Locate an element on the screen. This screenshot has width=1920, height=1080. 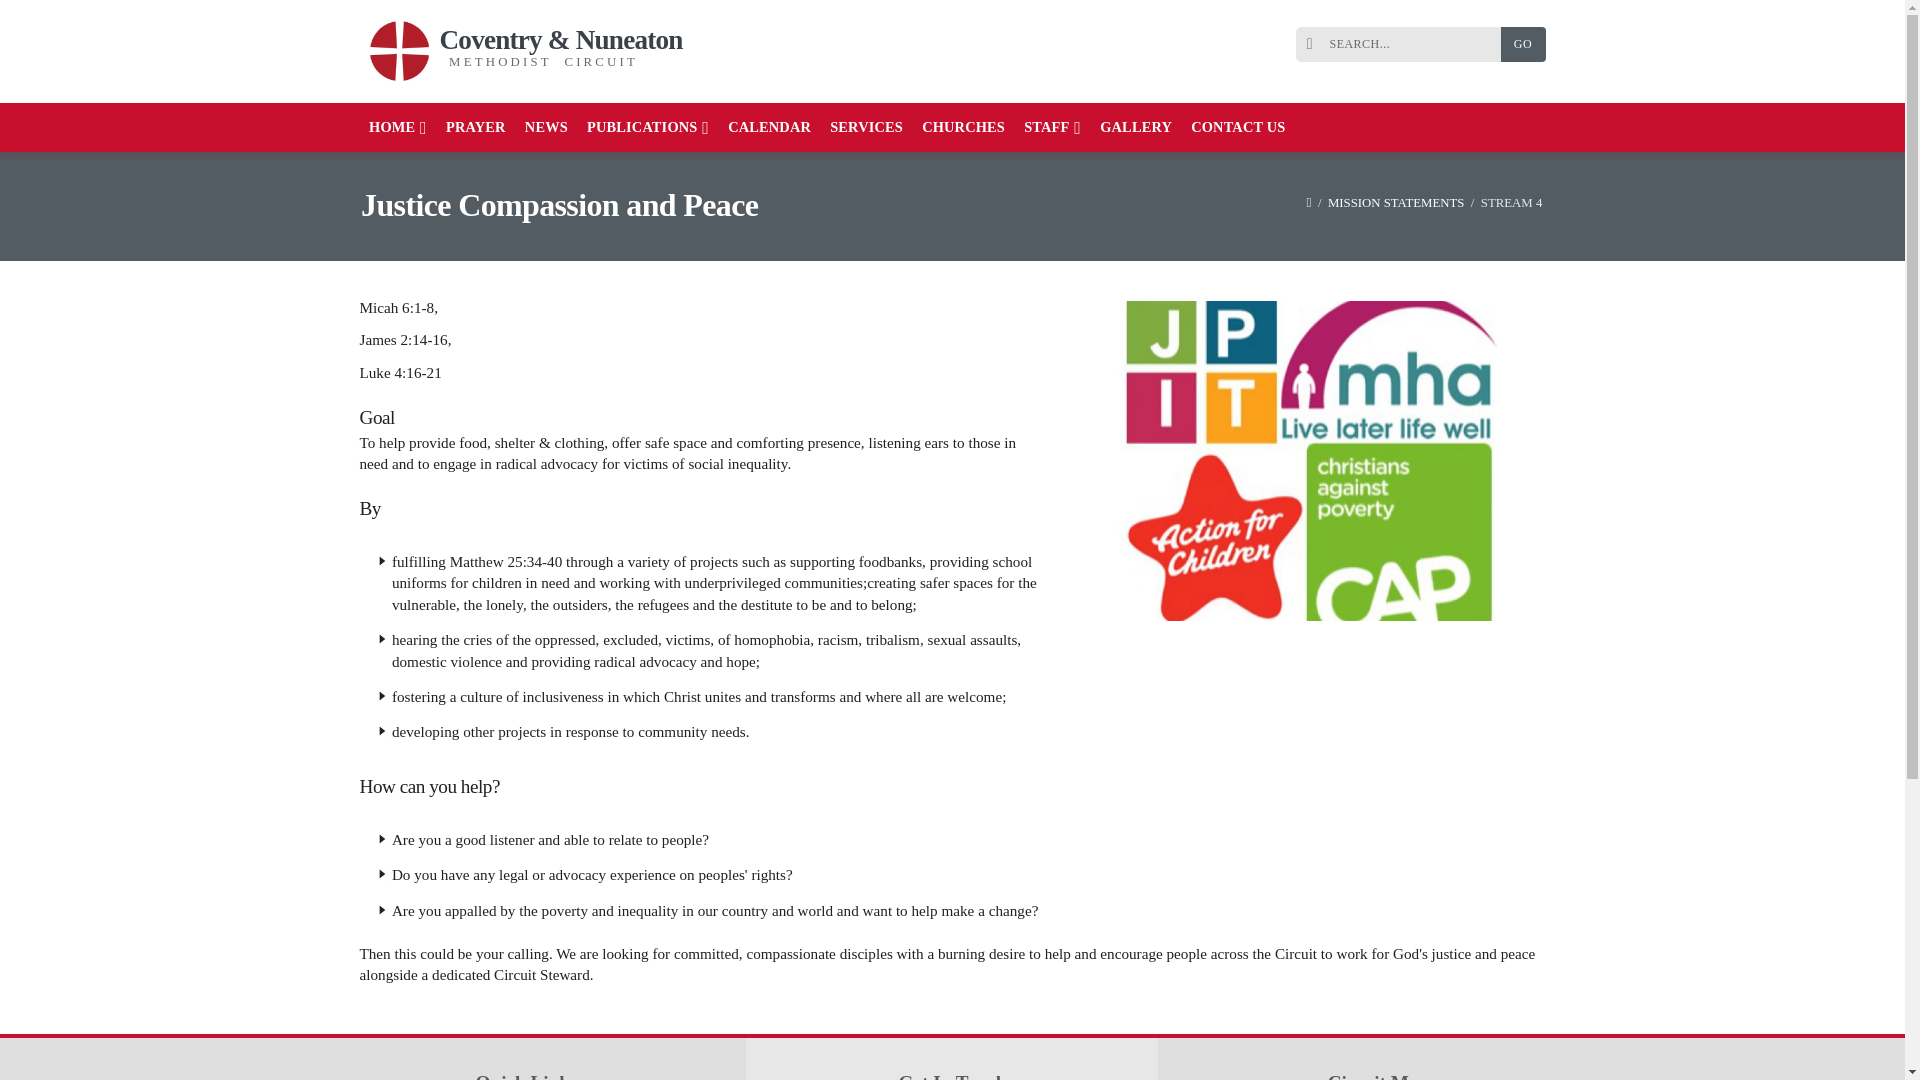
SERVICES is located at coordinates (867, 127).